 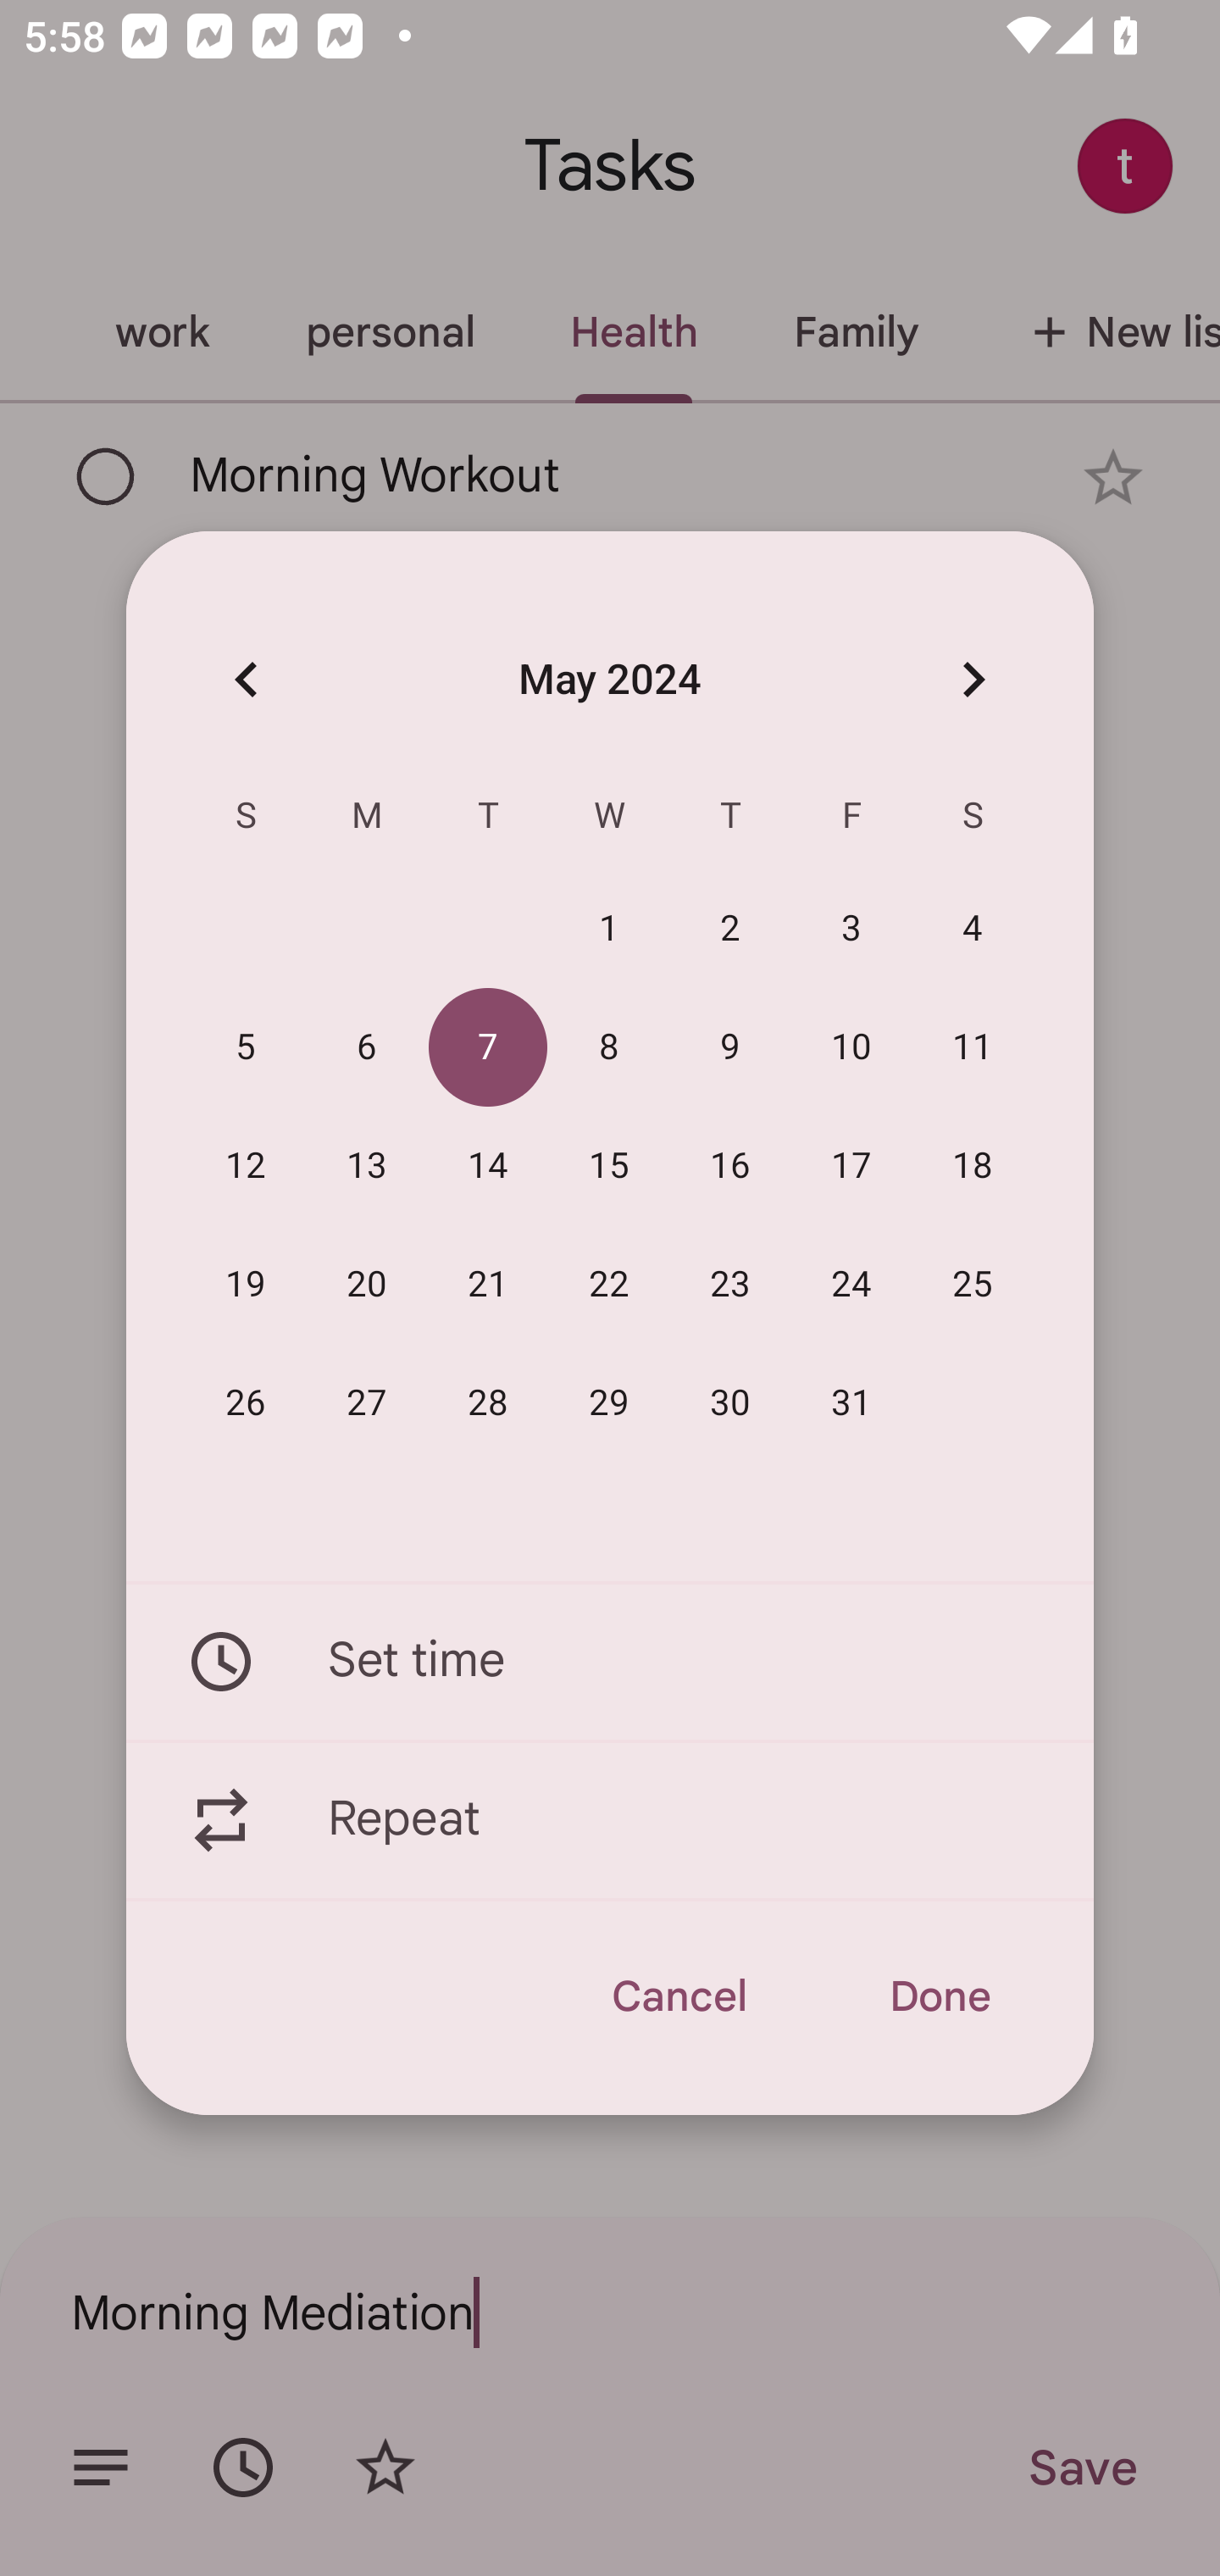 I want to click on 13 13 May 2024, so click(x=367, y=1167).